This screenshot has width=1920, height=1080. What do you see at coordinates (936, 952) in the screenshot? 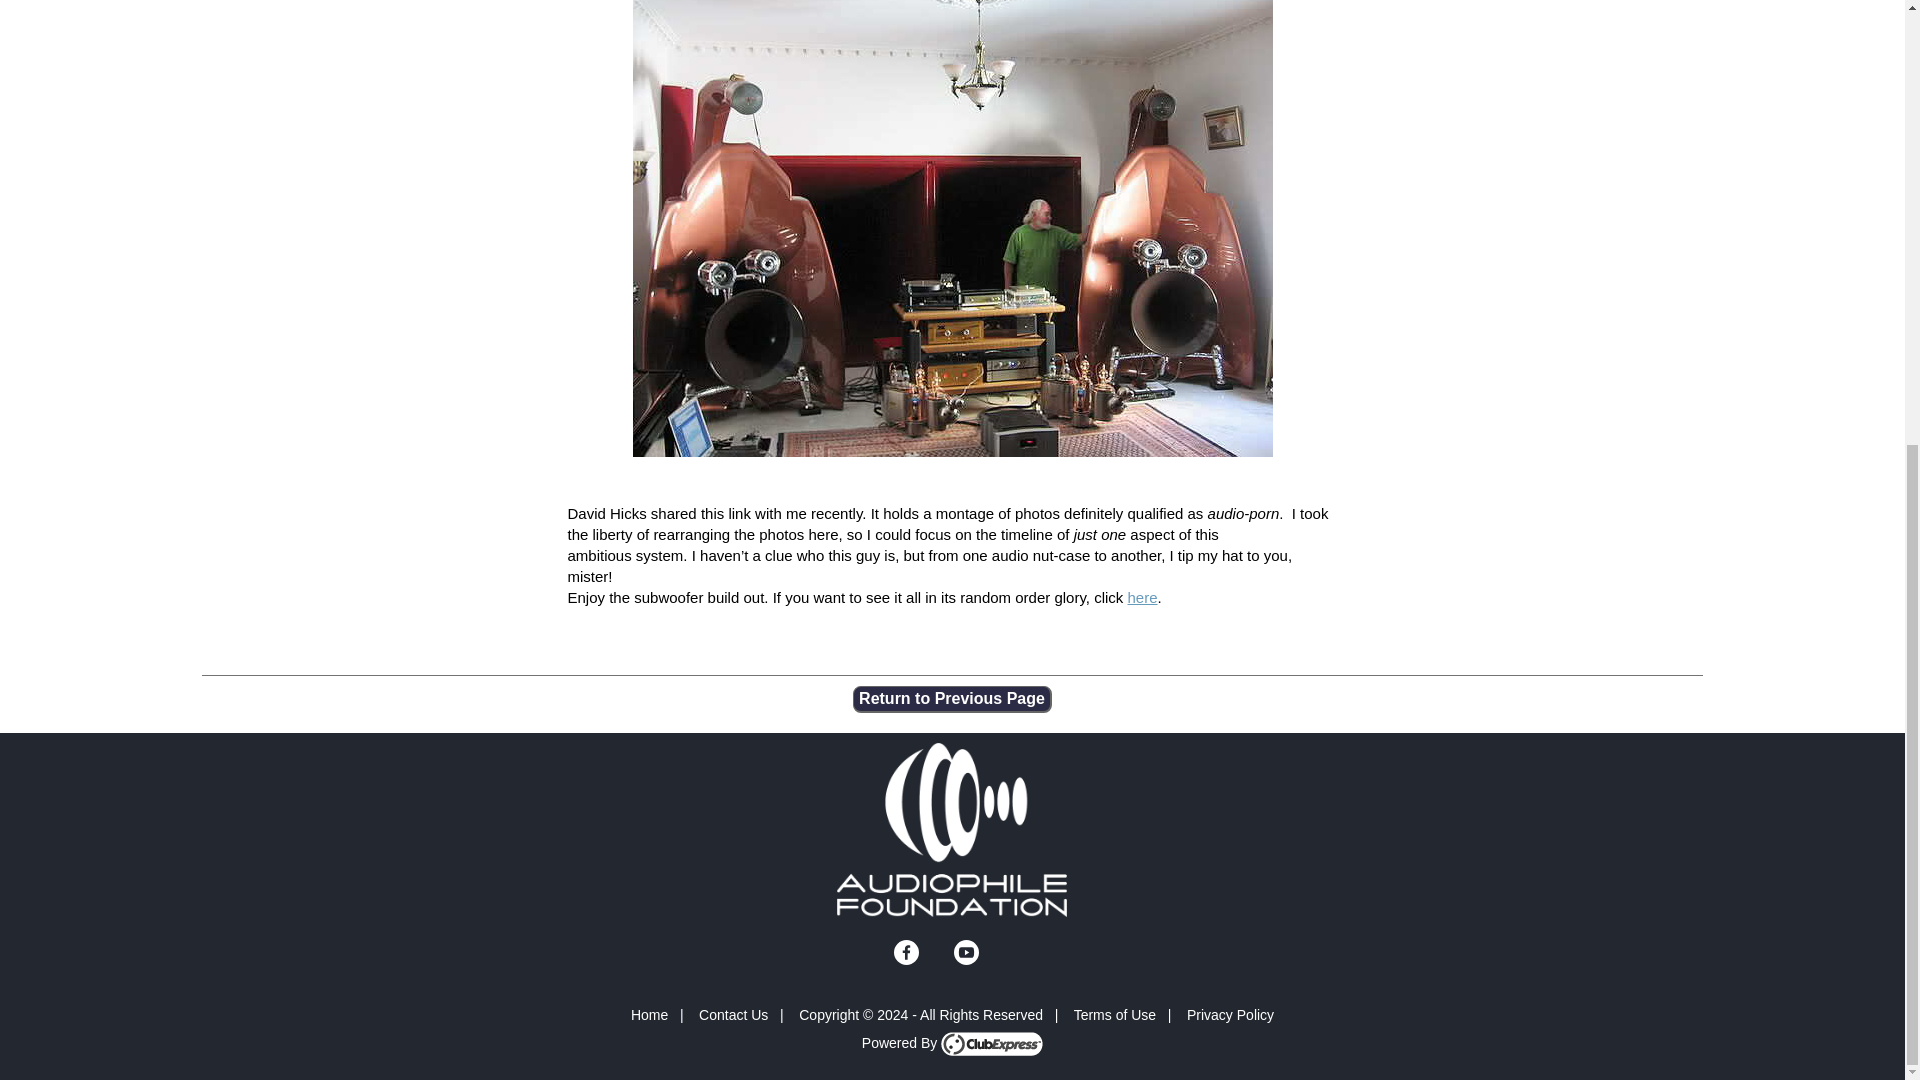
I see `Visit us on Instagram` at bounding box center [936, 952].